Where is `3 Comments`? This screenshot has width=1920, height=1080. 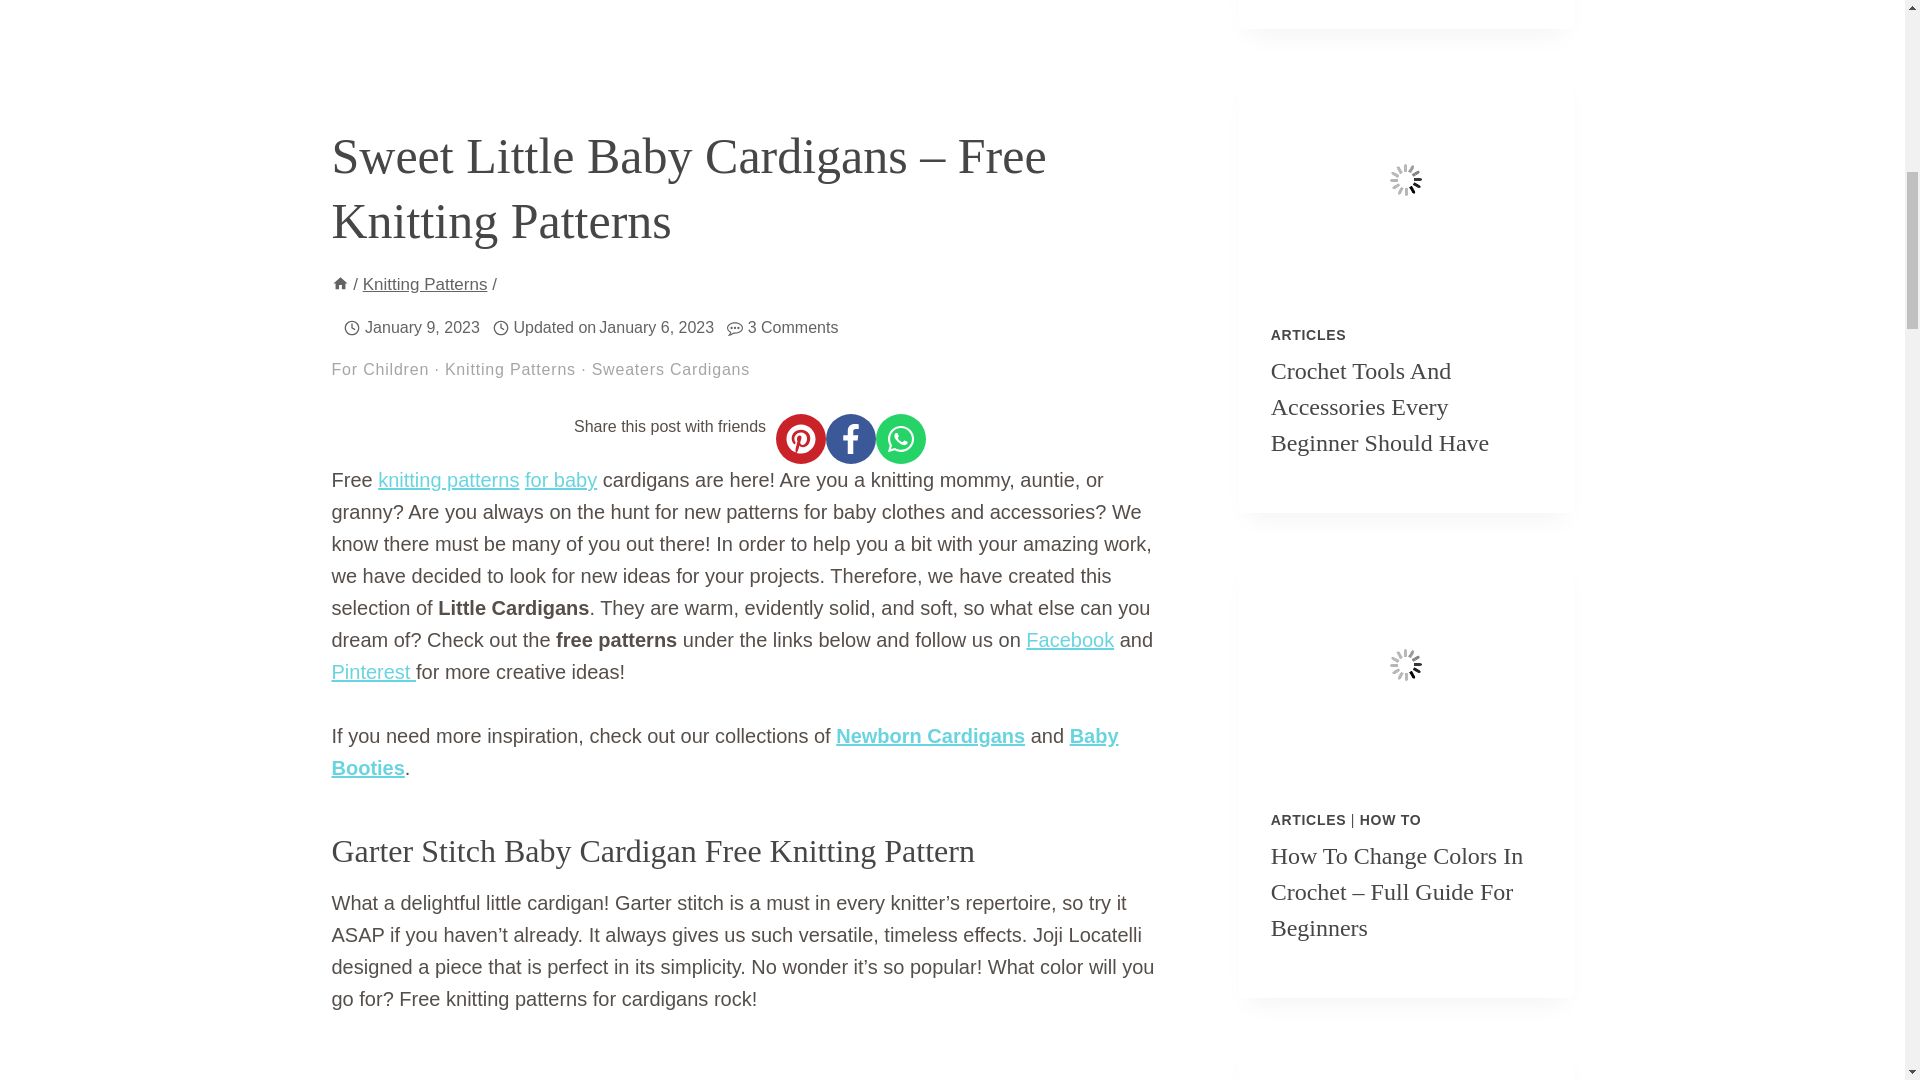 3 Comments is located at coordinates (794, 328).